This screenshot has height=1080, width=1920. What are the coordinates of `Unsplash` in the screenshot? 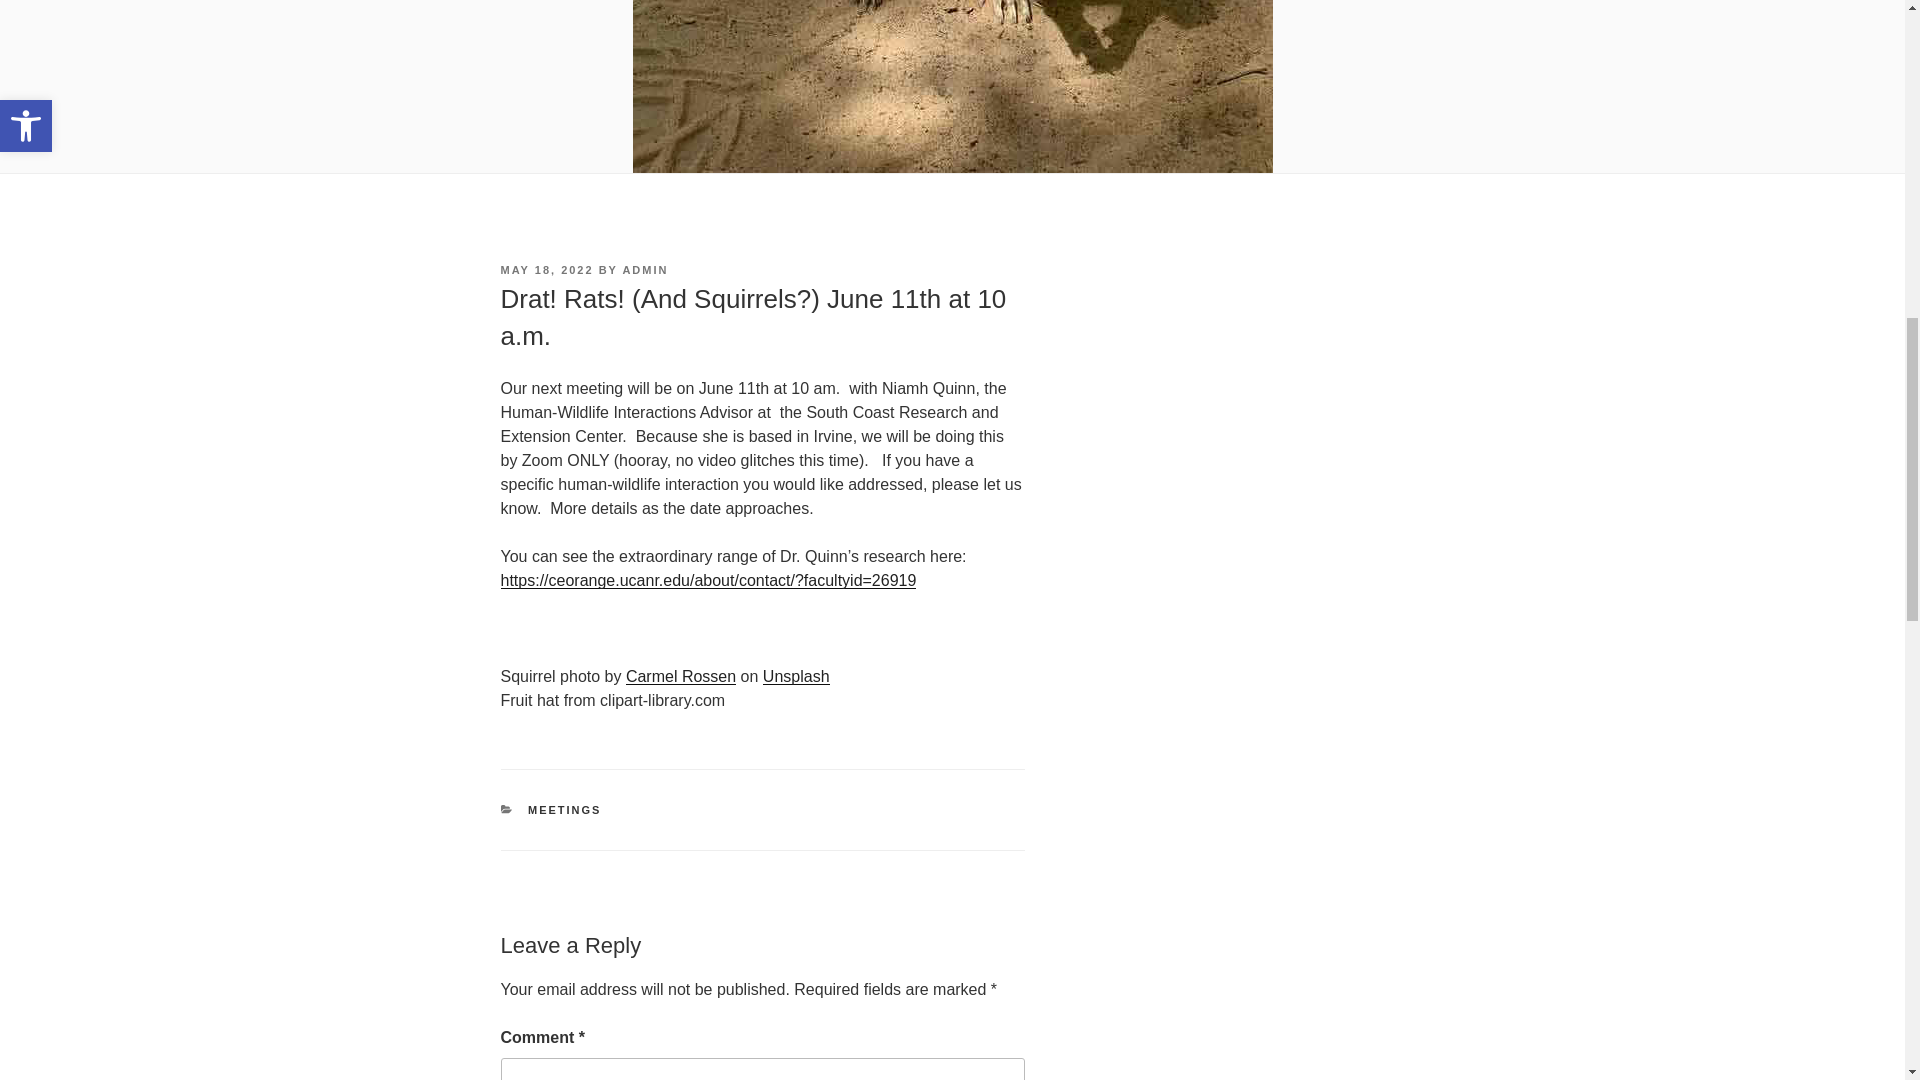 It's located at (796, 676).